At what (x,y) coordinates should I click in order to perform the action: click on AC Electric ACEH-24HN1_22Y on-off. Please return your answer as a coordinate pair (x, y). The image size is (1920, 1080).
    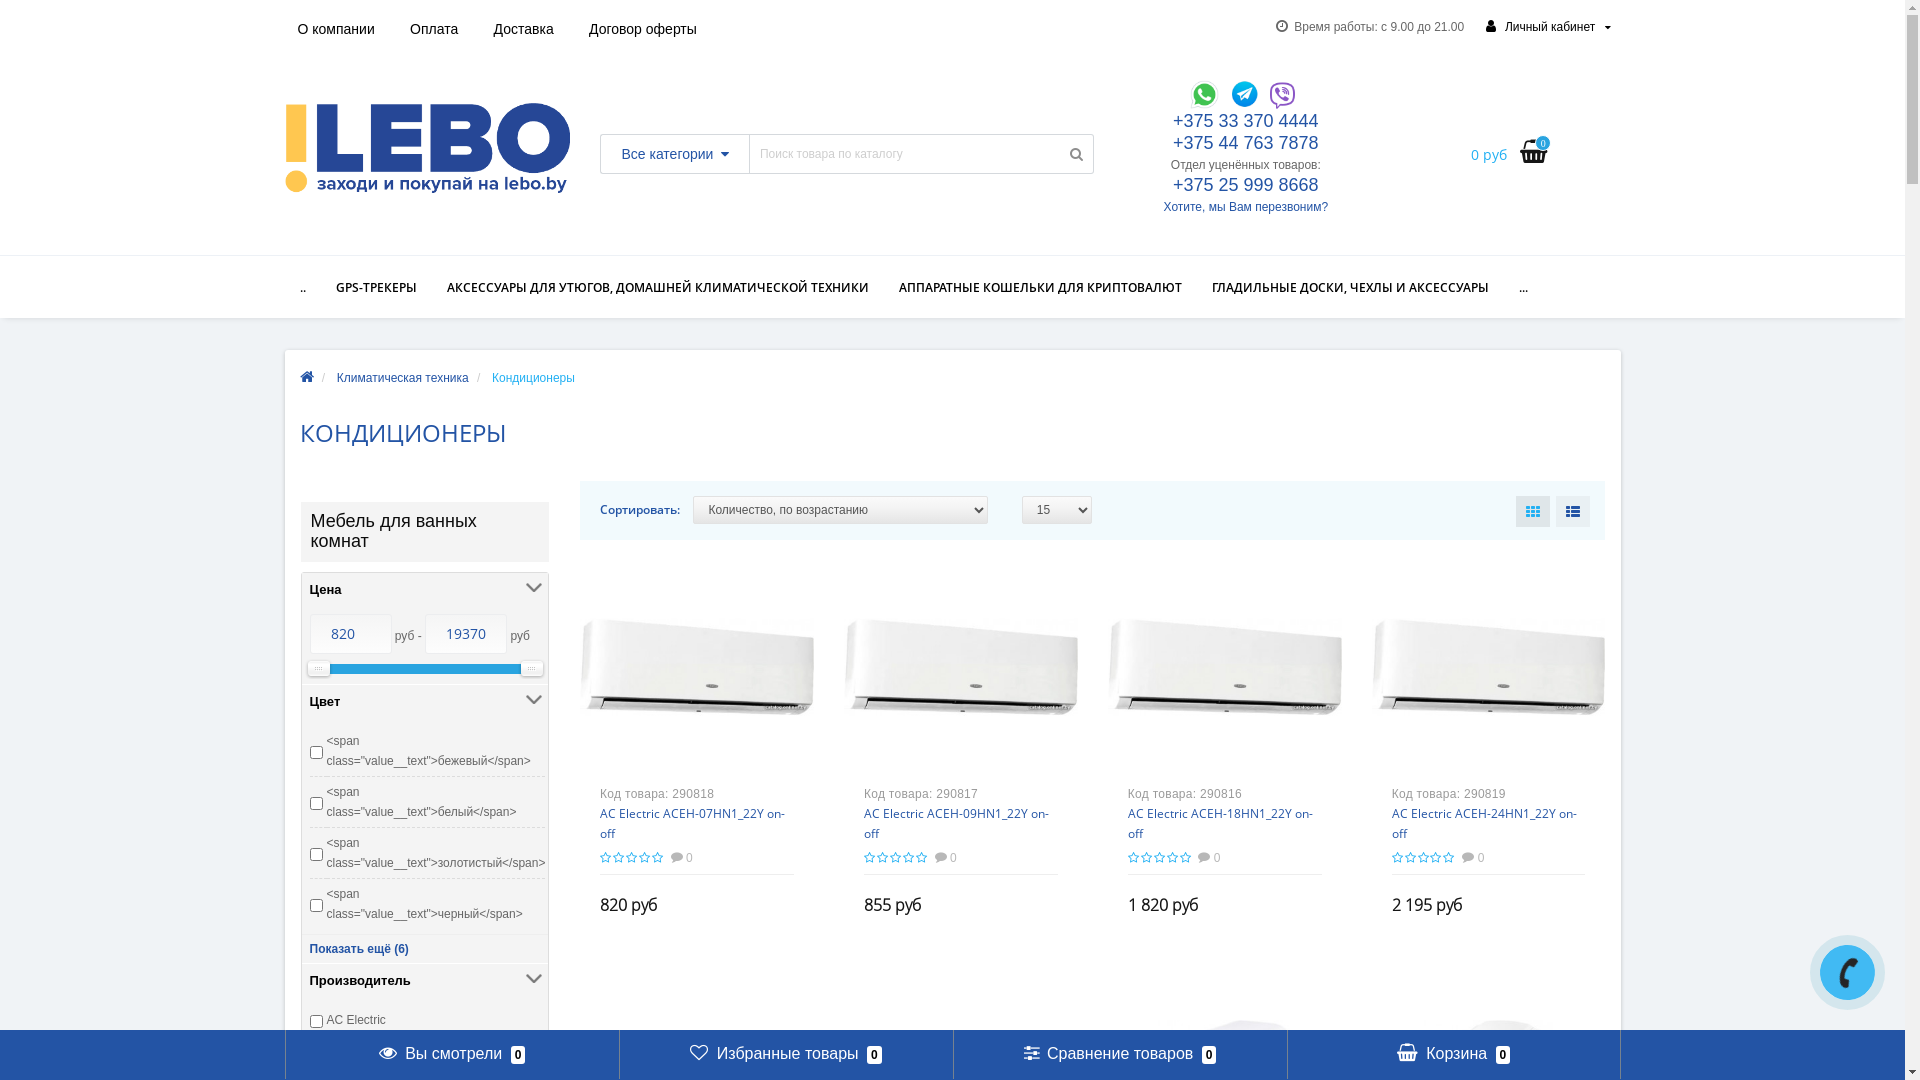
    Looking at the image, I should click on (1484, 824).